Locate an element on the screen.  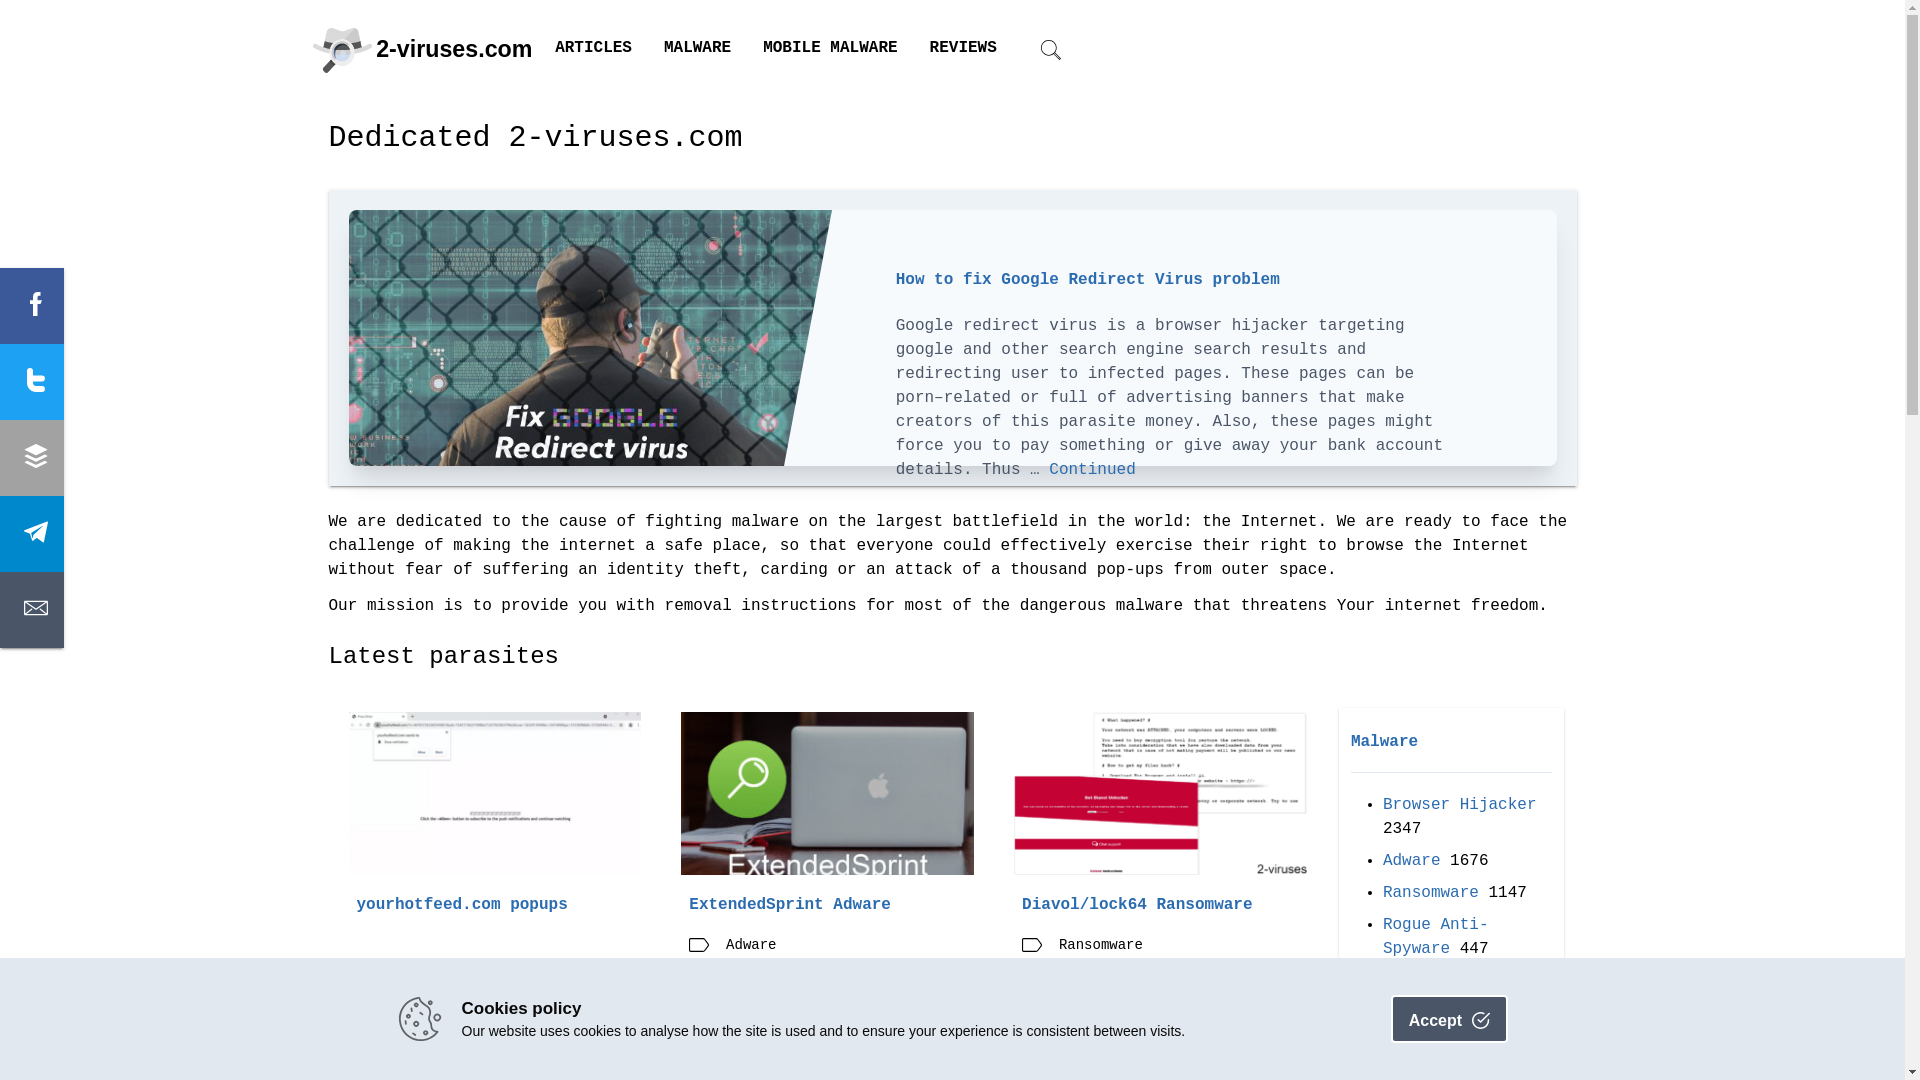
Trojan is located at coordinates (1412, 1046).